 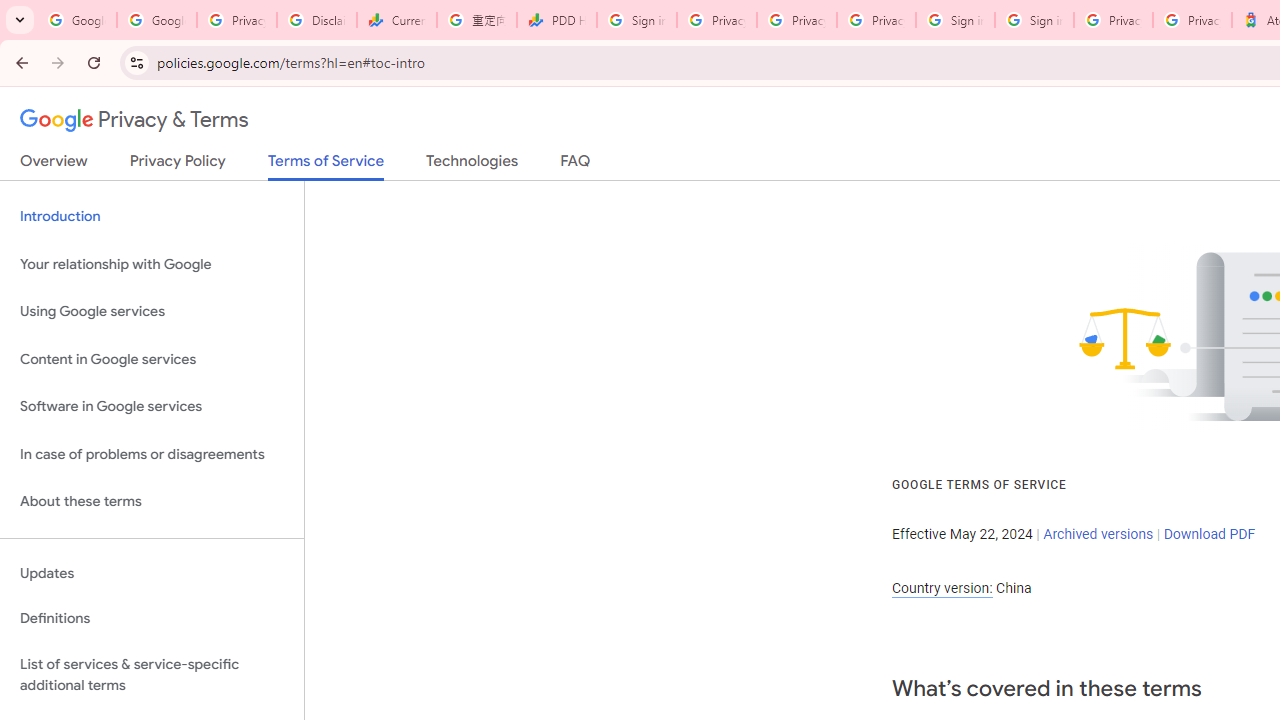 I want to click on Sign in - Google Accounts, so click(x=955, y=20).